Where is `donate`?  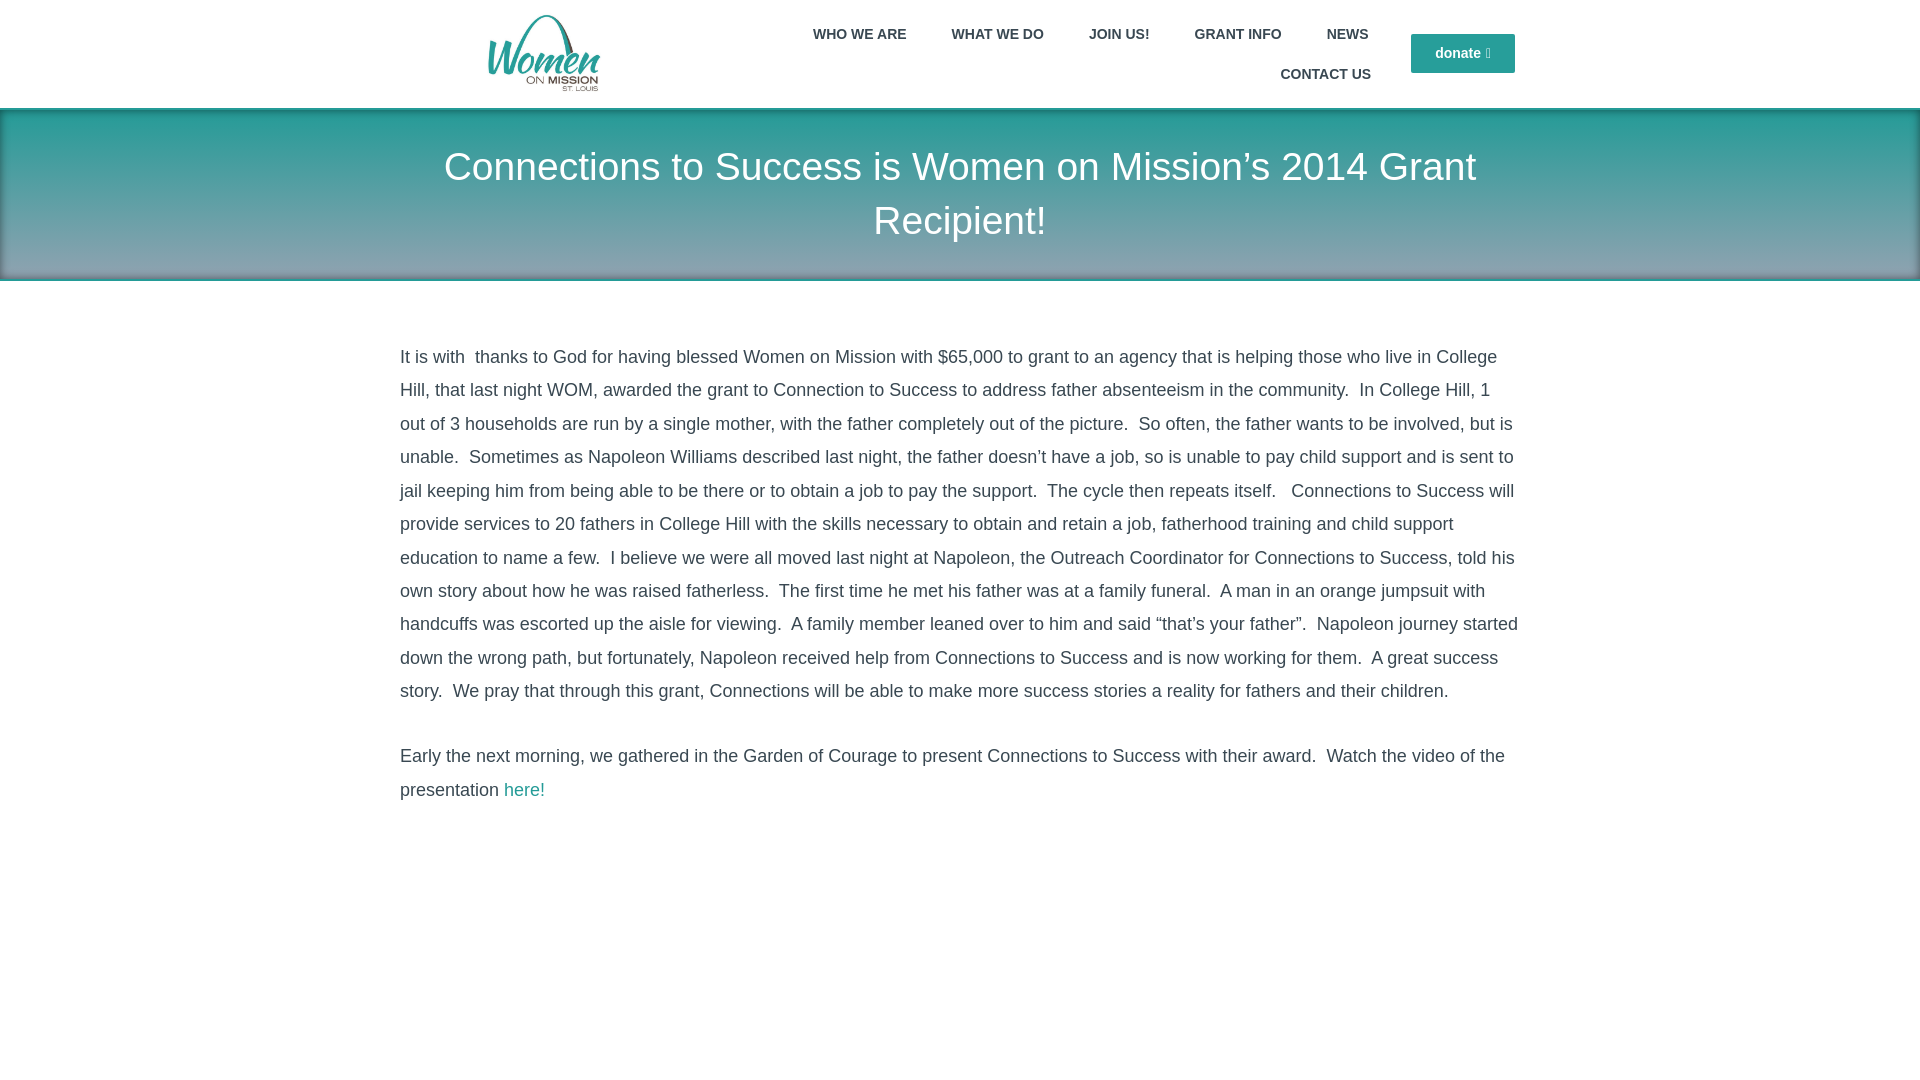
donate is located at coordinates (1462, 53).